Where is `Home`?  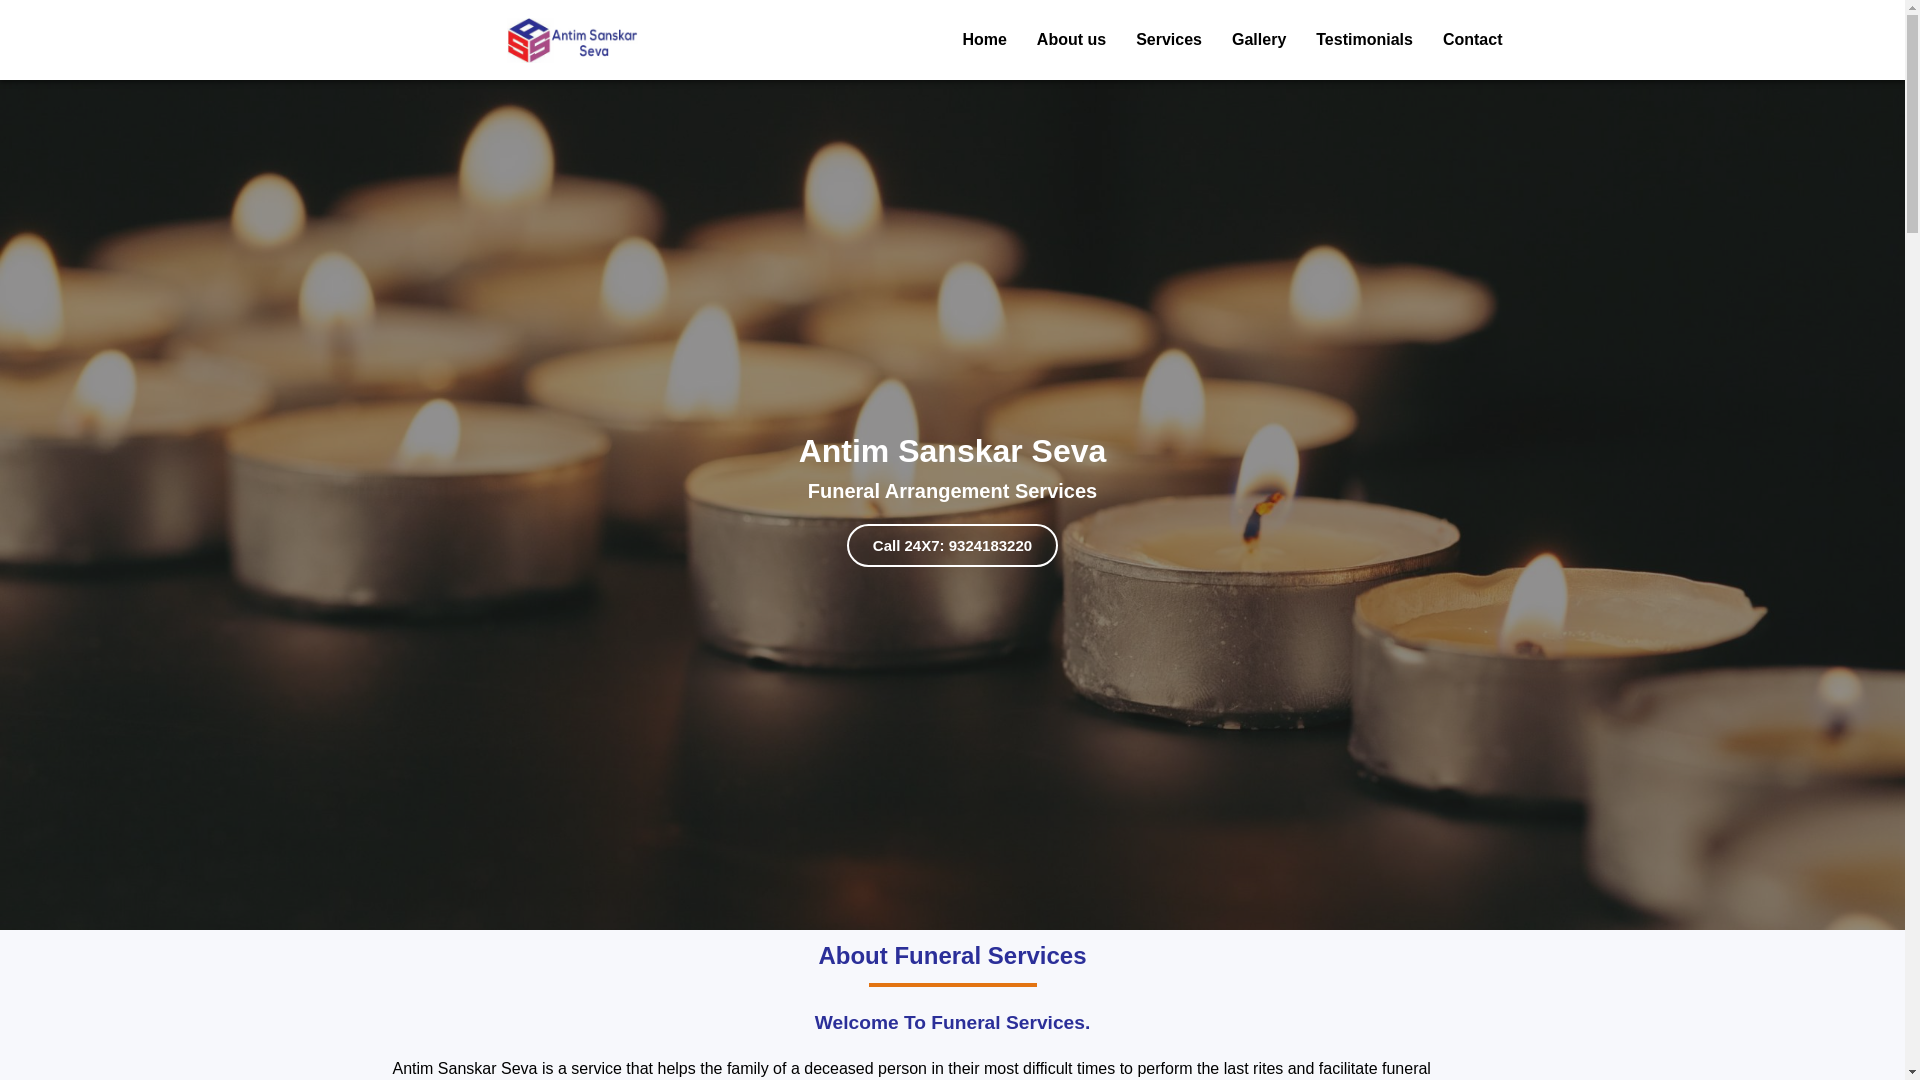
Home is located at coordinates (984, 40).